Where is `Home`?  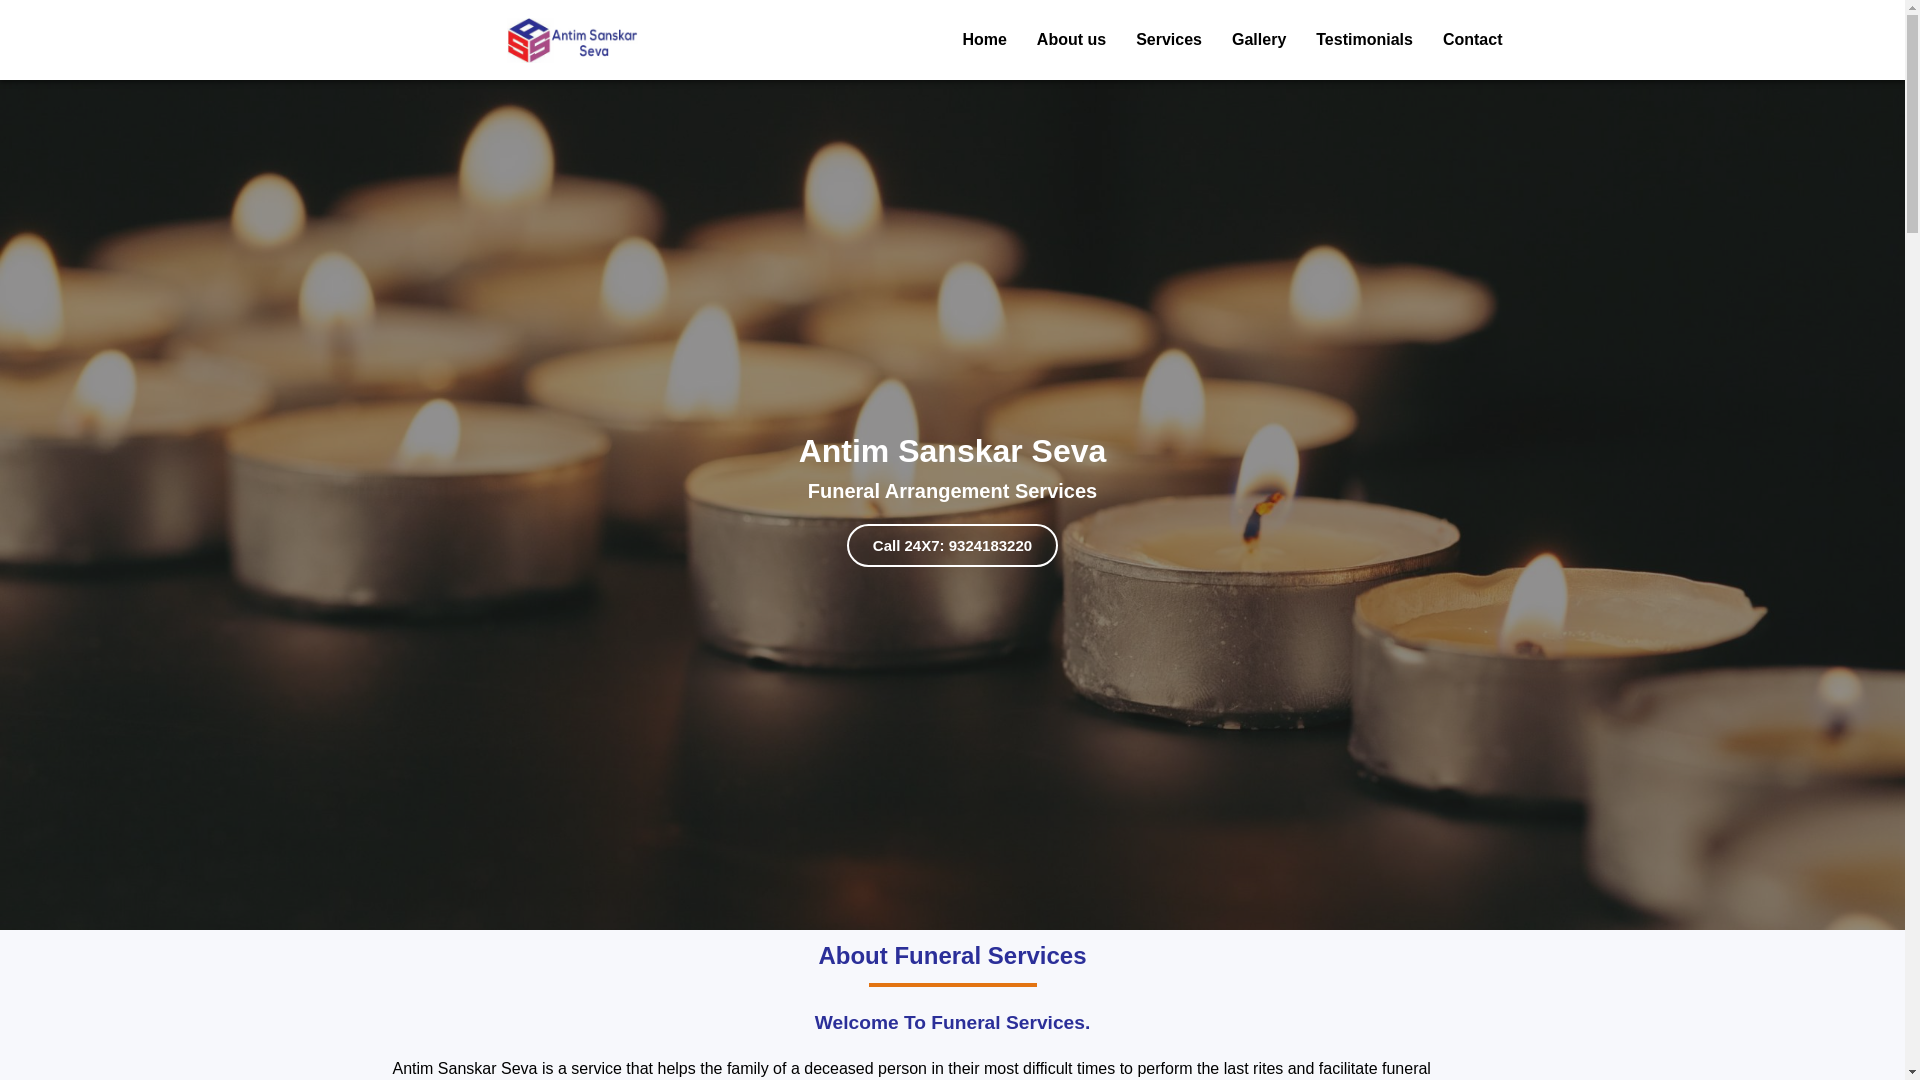
Home is located at coordinates (984, 40).